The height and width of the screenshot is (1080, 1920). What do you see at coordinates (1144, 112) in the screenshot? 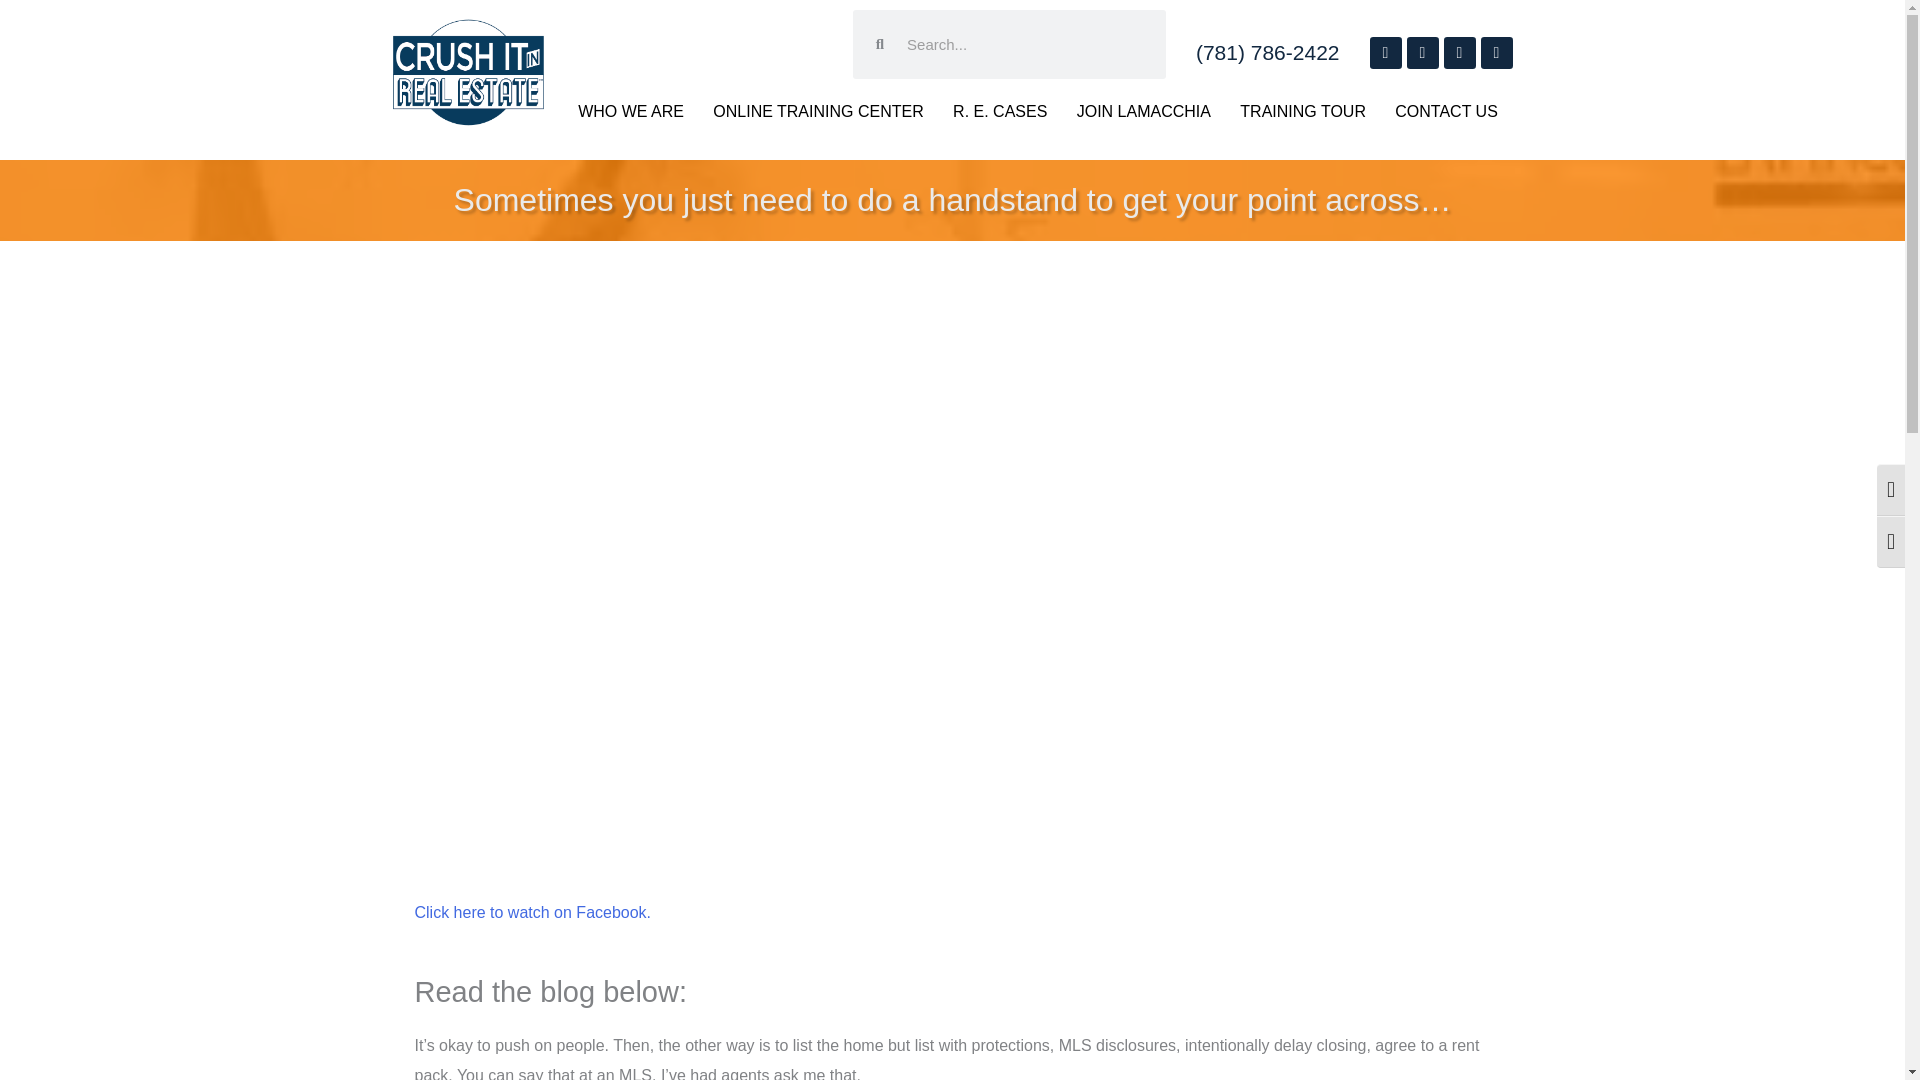
I see `JOIN LAMACCHIA` at bounding box center [1144, 112].